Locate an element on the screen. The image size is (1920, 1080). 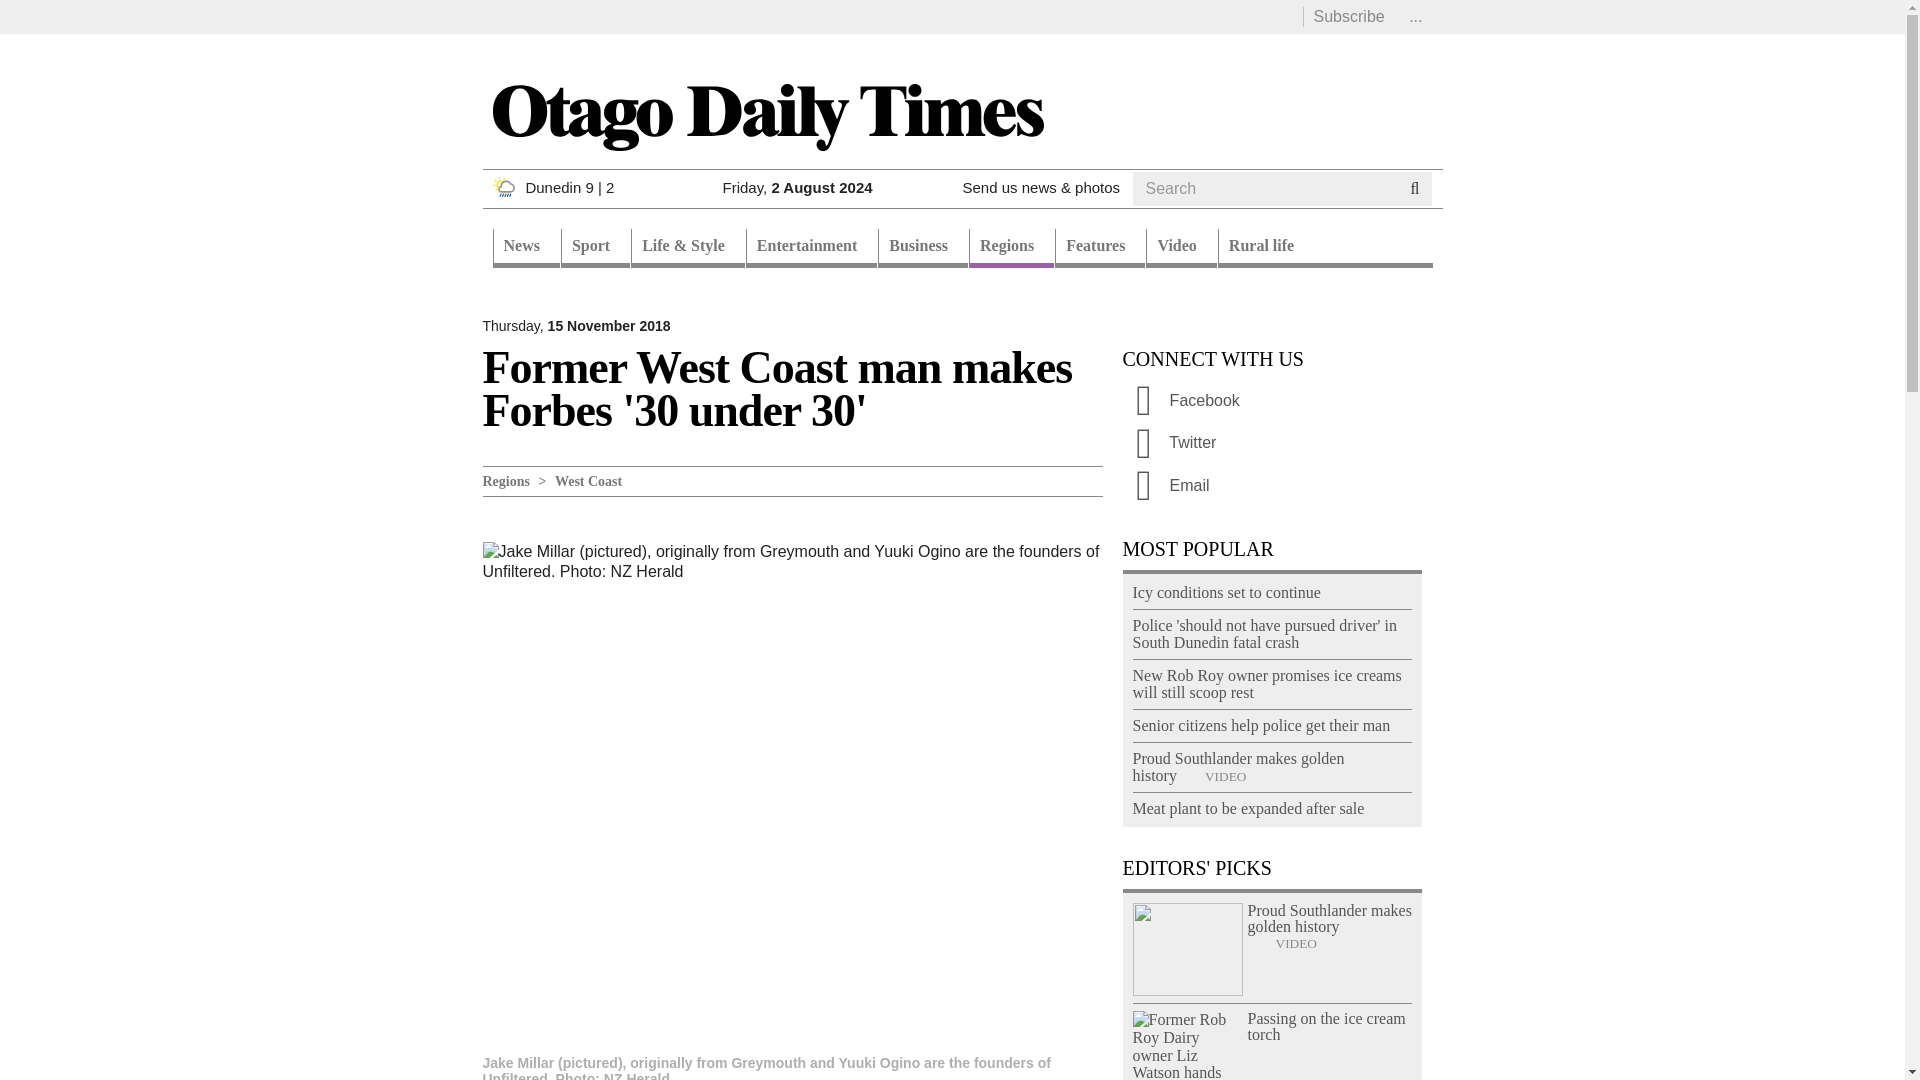
News is located at coordinates (524, 248).